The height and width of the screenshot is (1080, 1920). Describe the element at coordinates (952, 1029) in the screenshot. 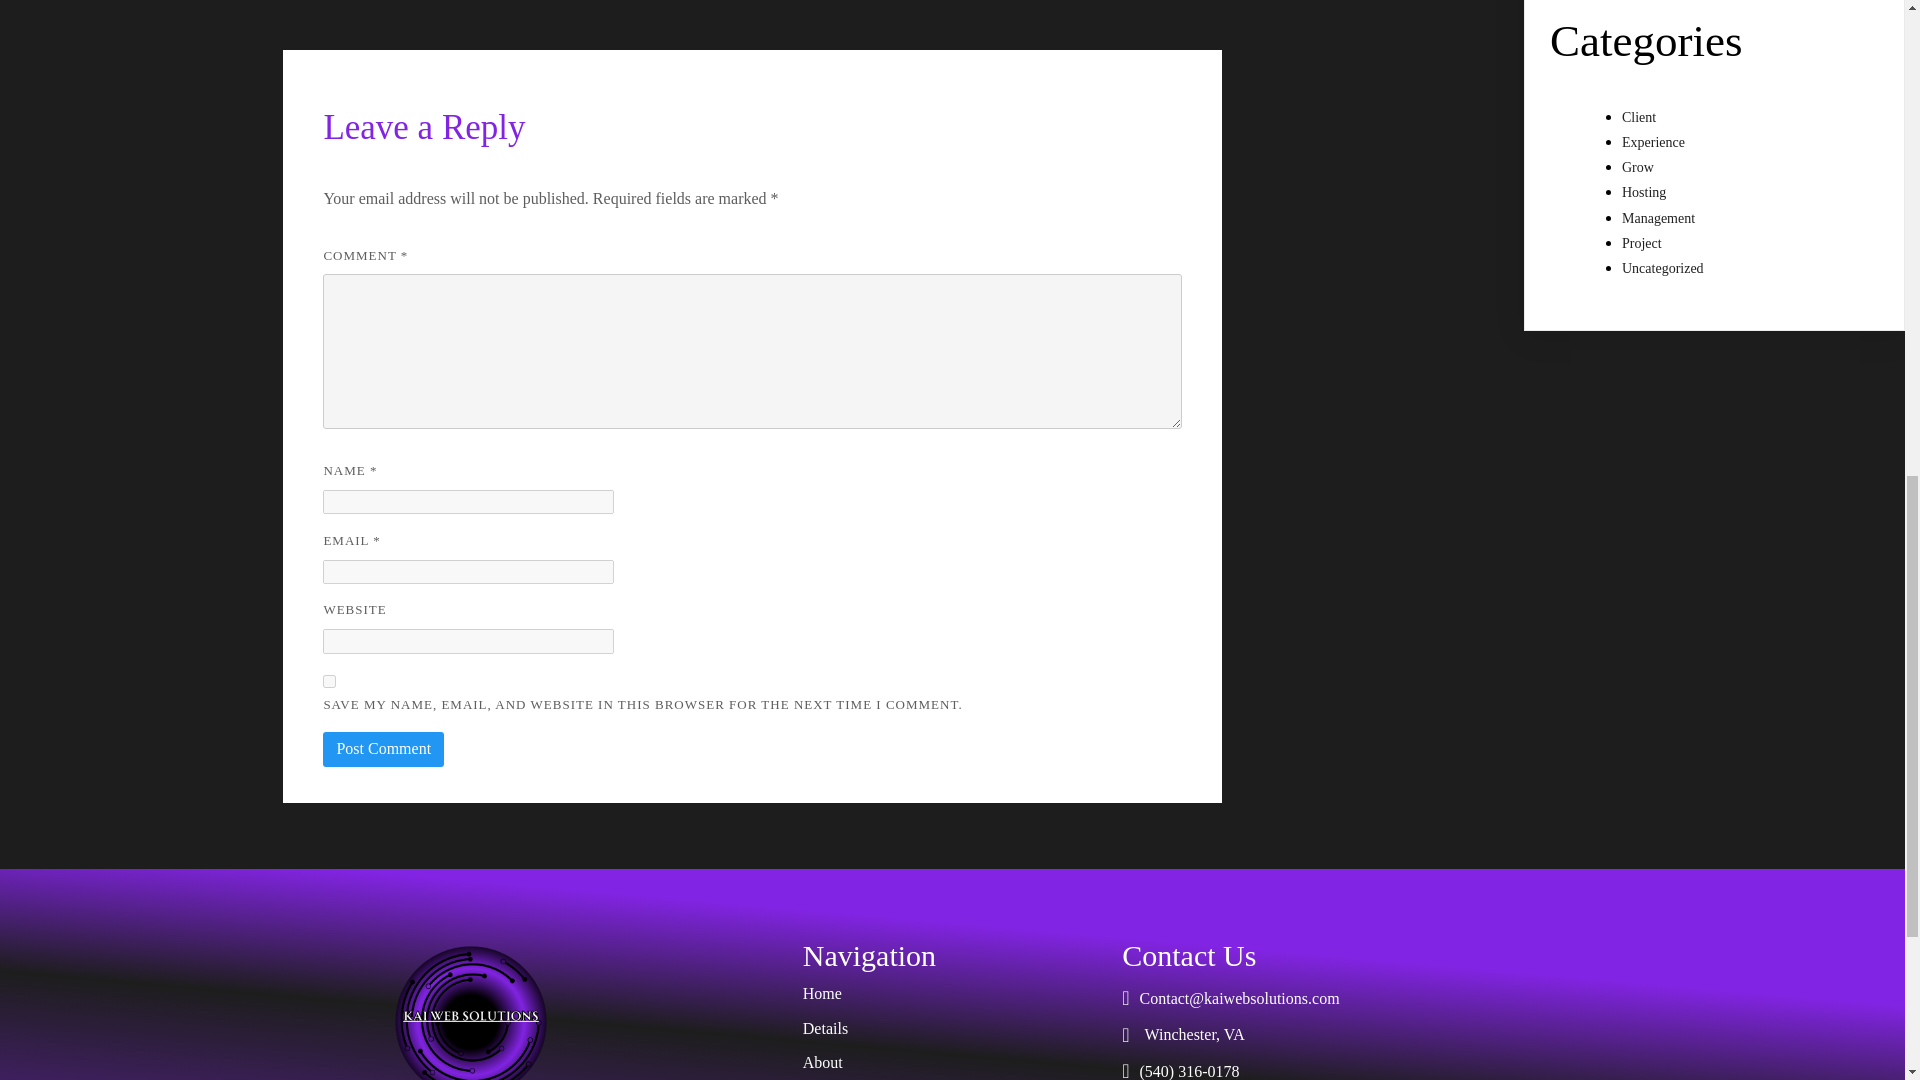

I see `Details` at that location.